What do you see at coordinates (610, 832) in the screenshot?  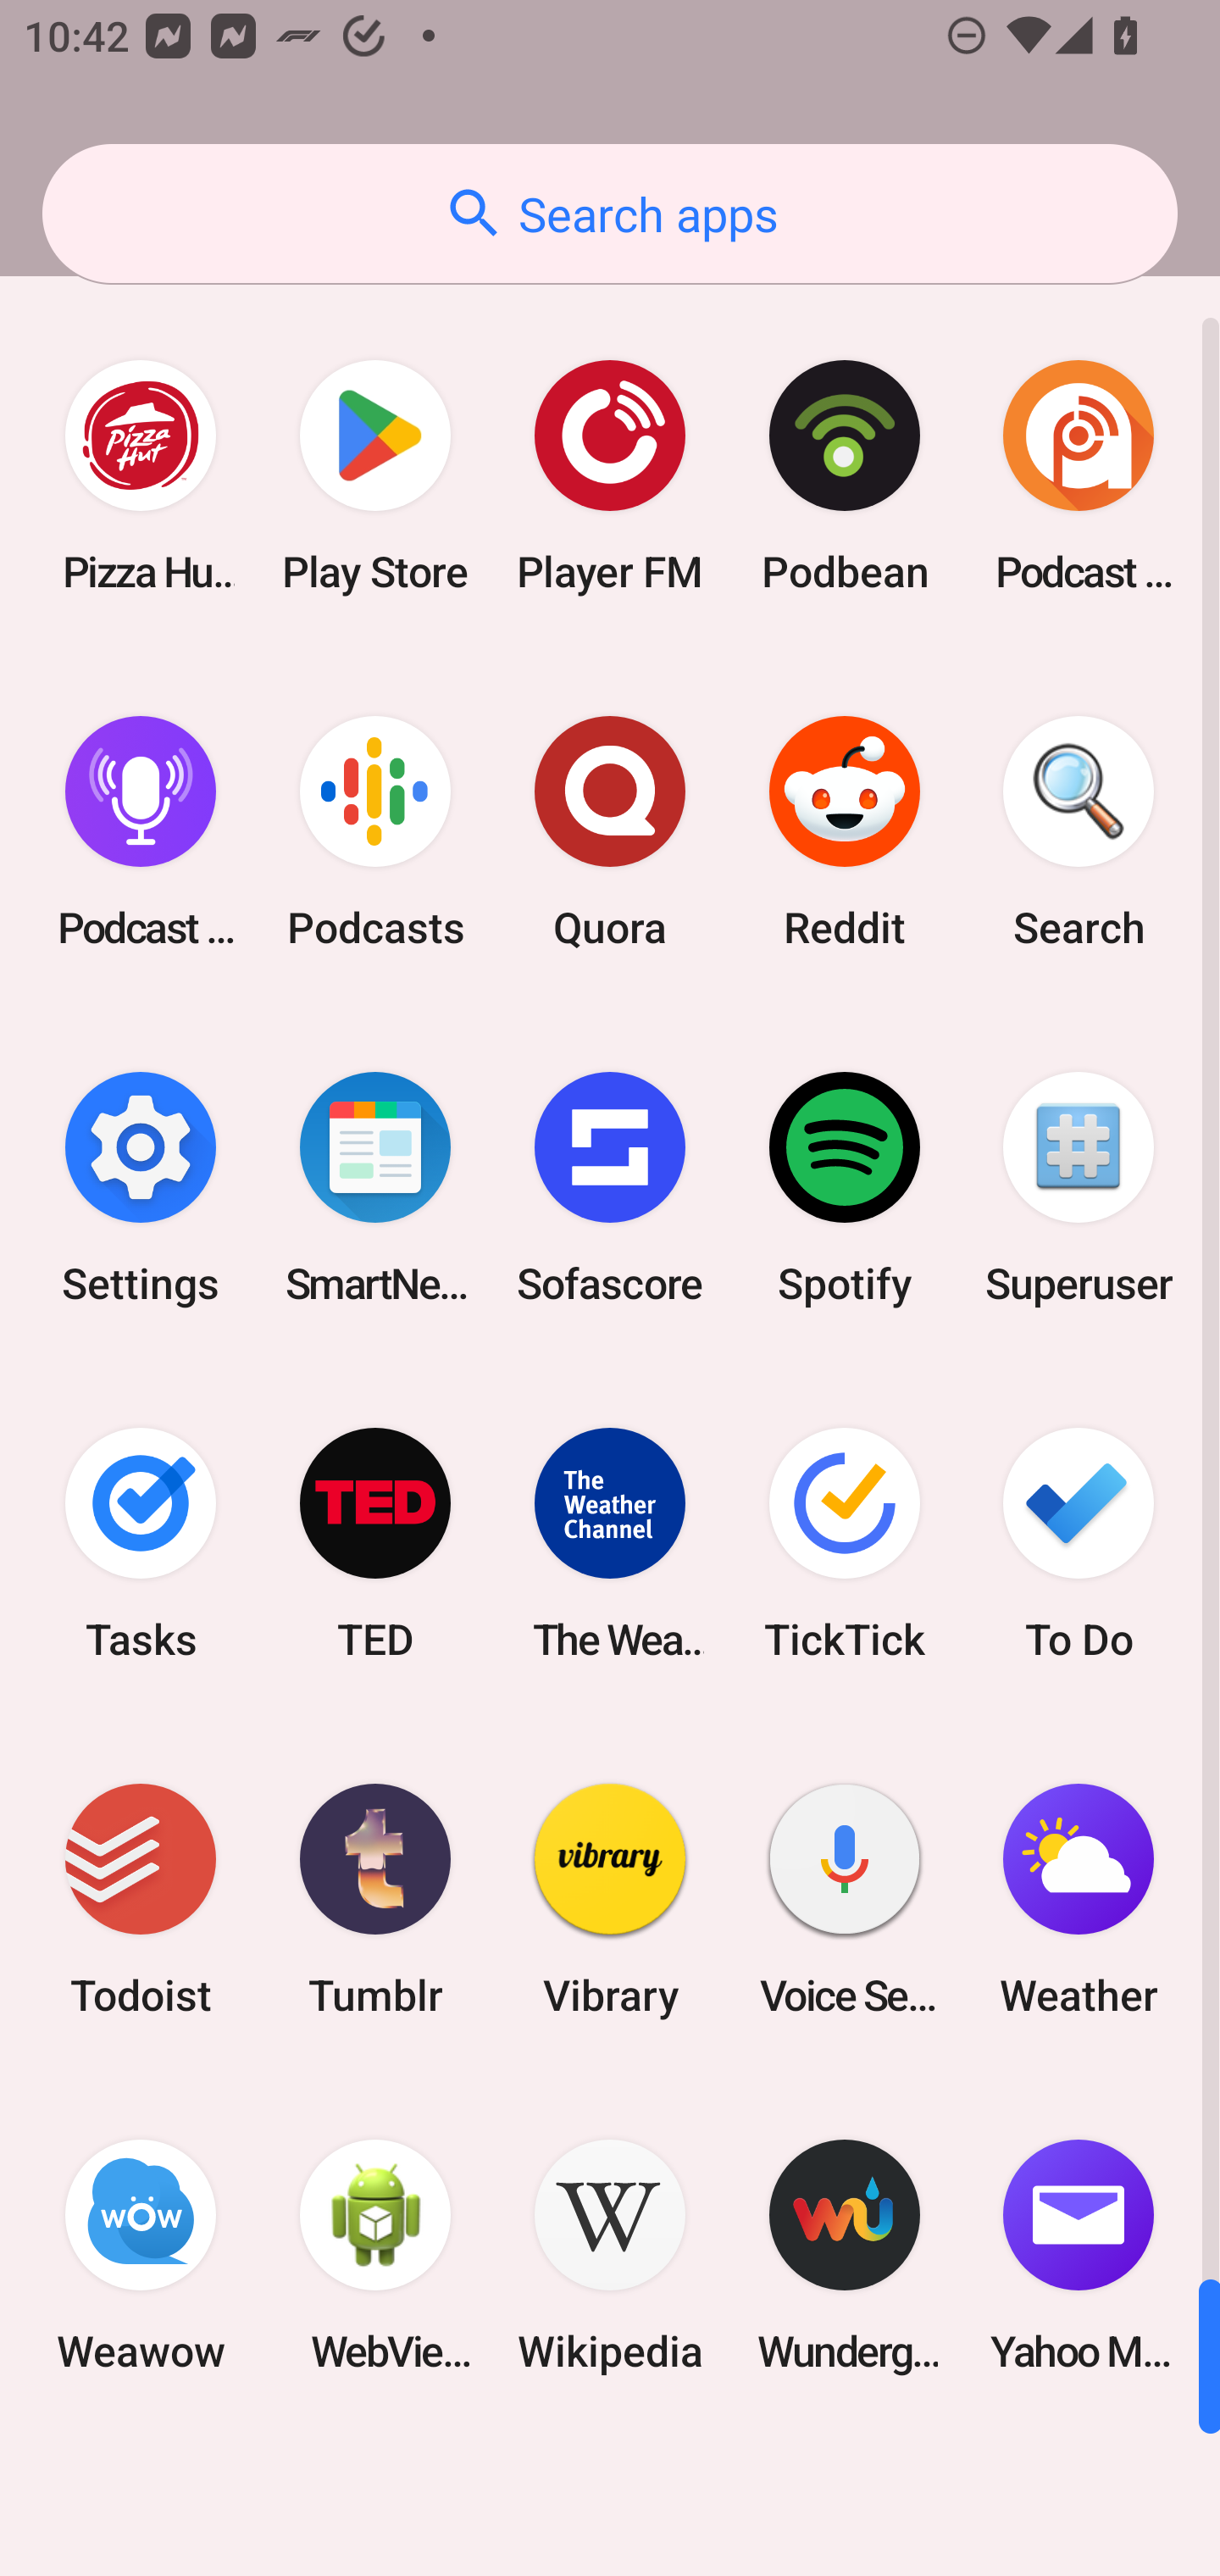 I see `Quora` at bounding box center [610, 832].